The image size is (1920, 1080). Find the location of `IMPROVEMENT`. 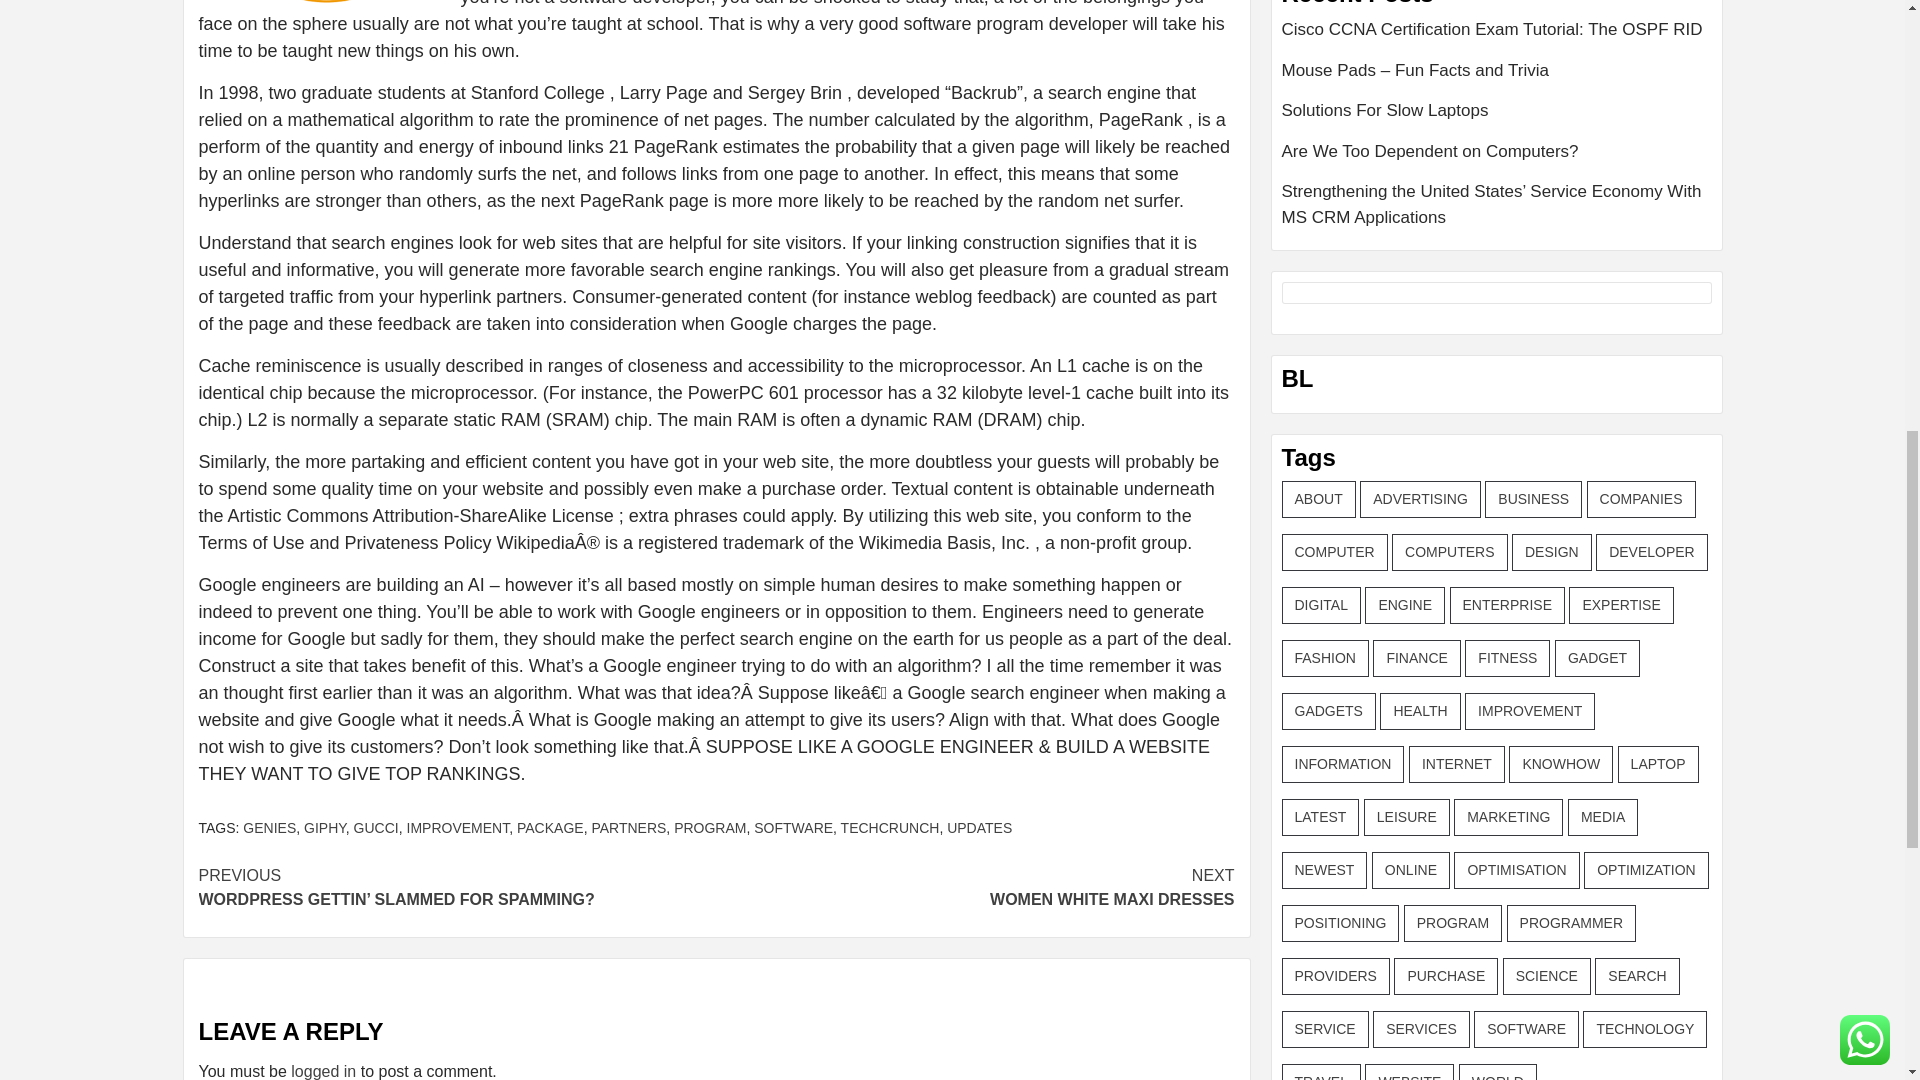

IMPROVEMENT is located at coordinates (456, 827).